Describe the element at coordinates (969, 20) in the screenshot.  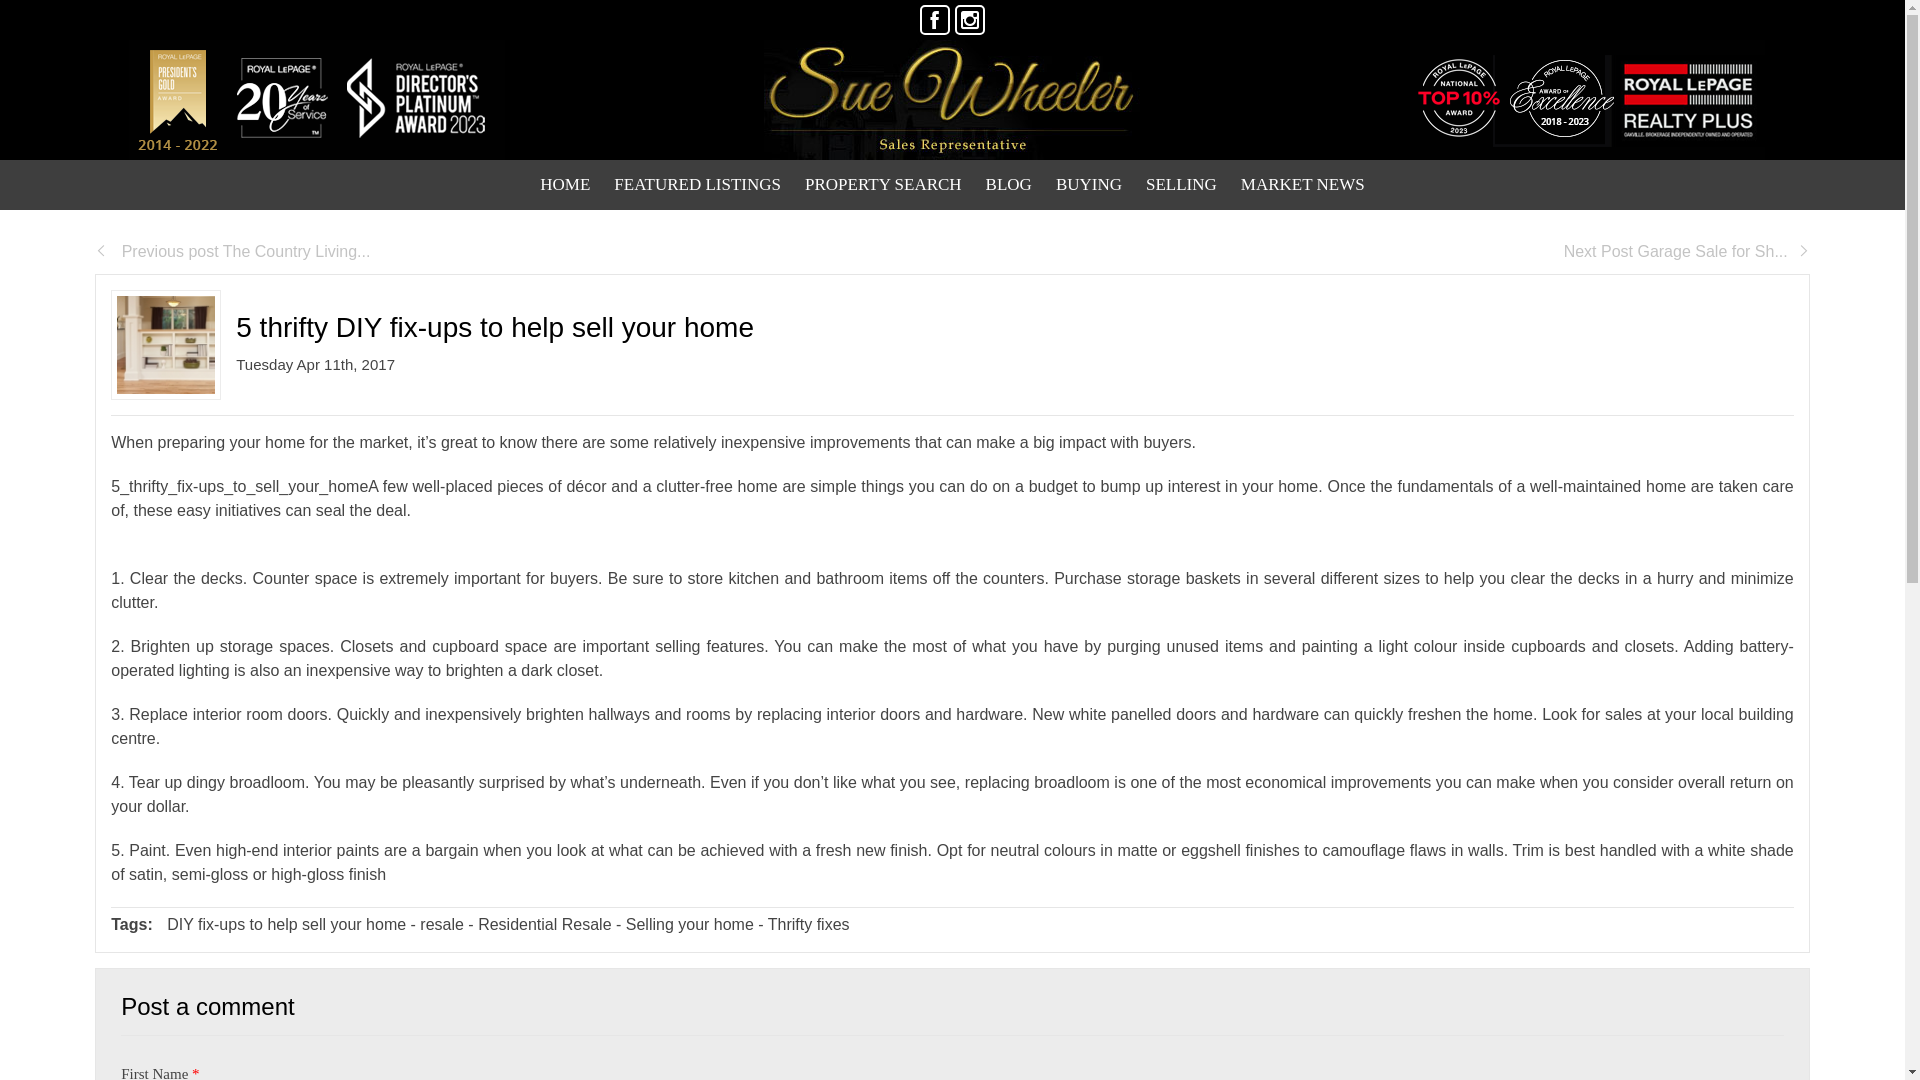
I see `Instagram` at that location.